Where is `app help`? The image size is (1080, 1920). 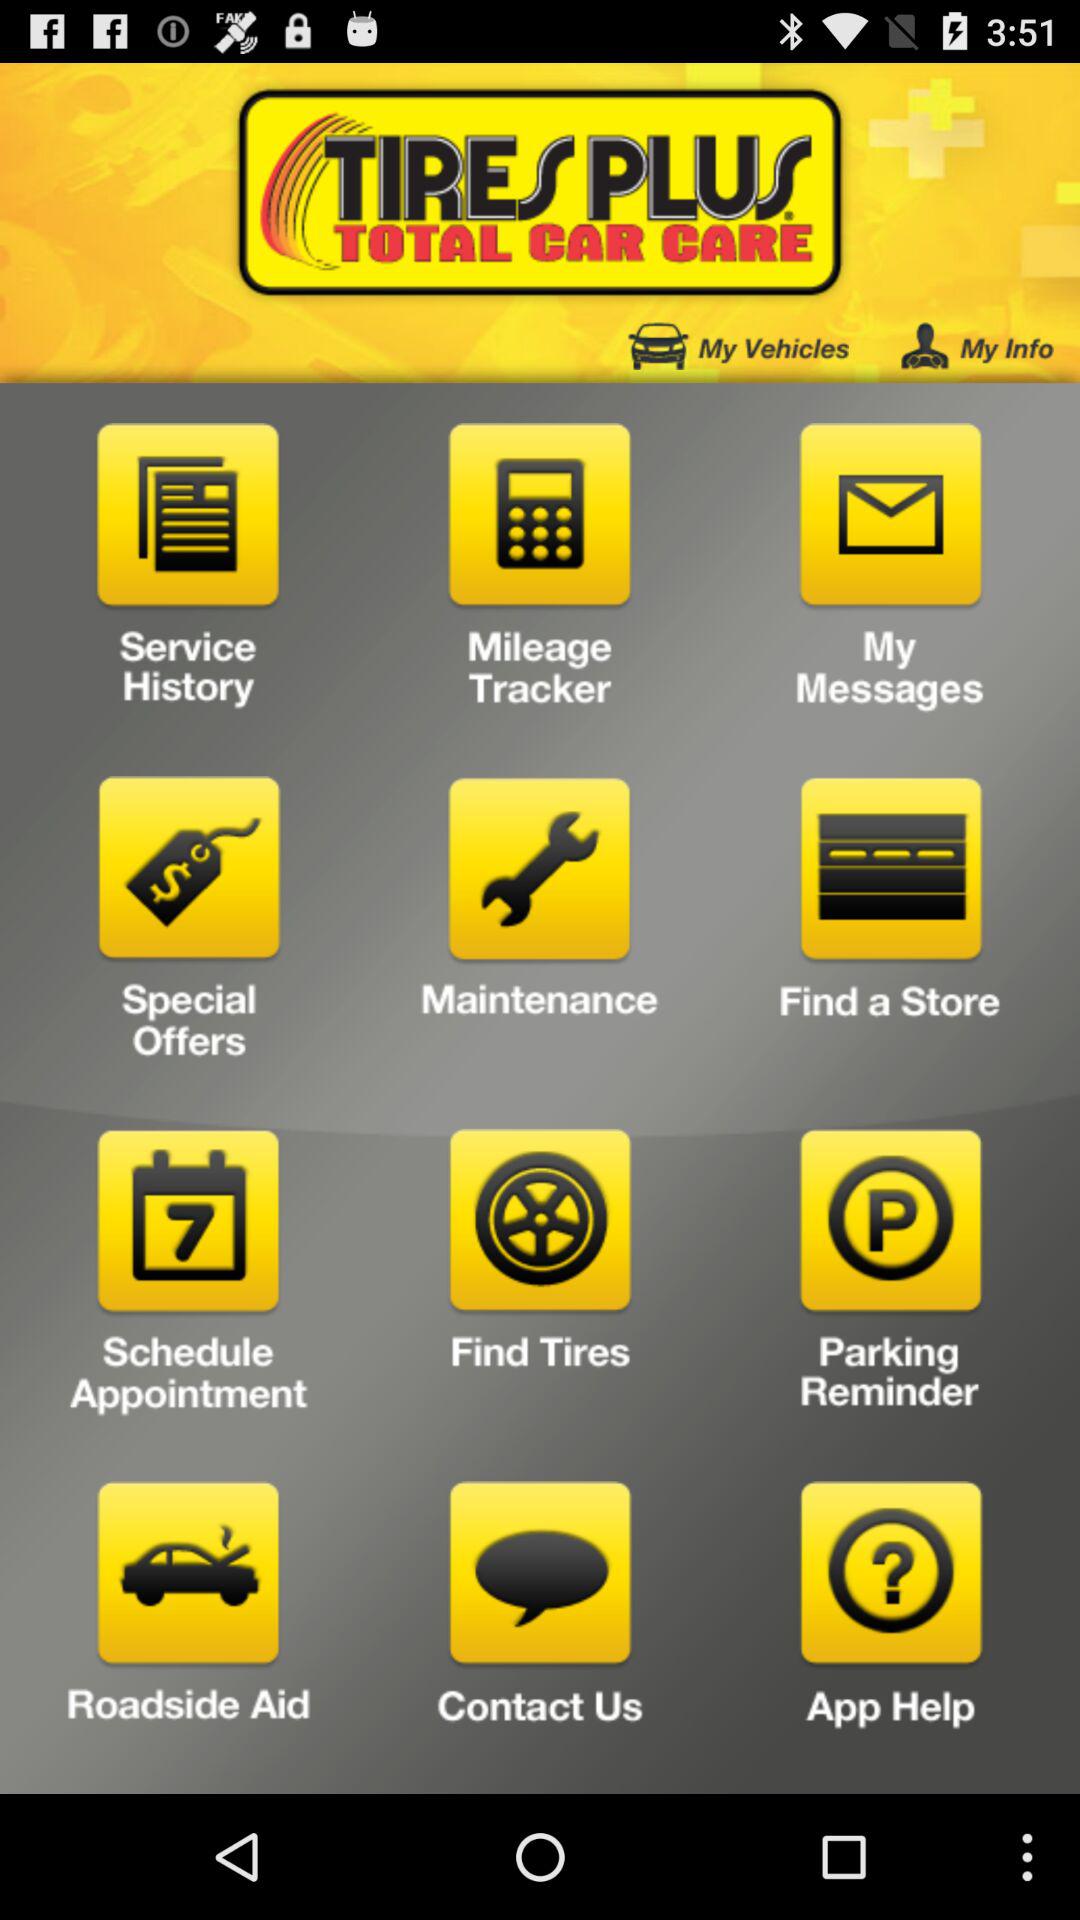
app help is located at coordinates (890, 1630).